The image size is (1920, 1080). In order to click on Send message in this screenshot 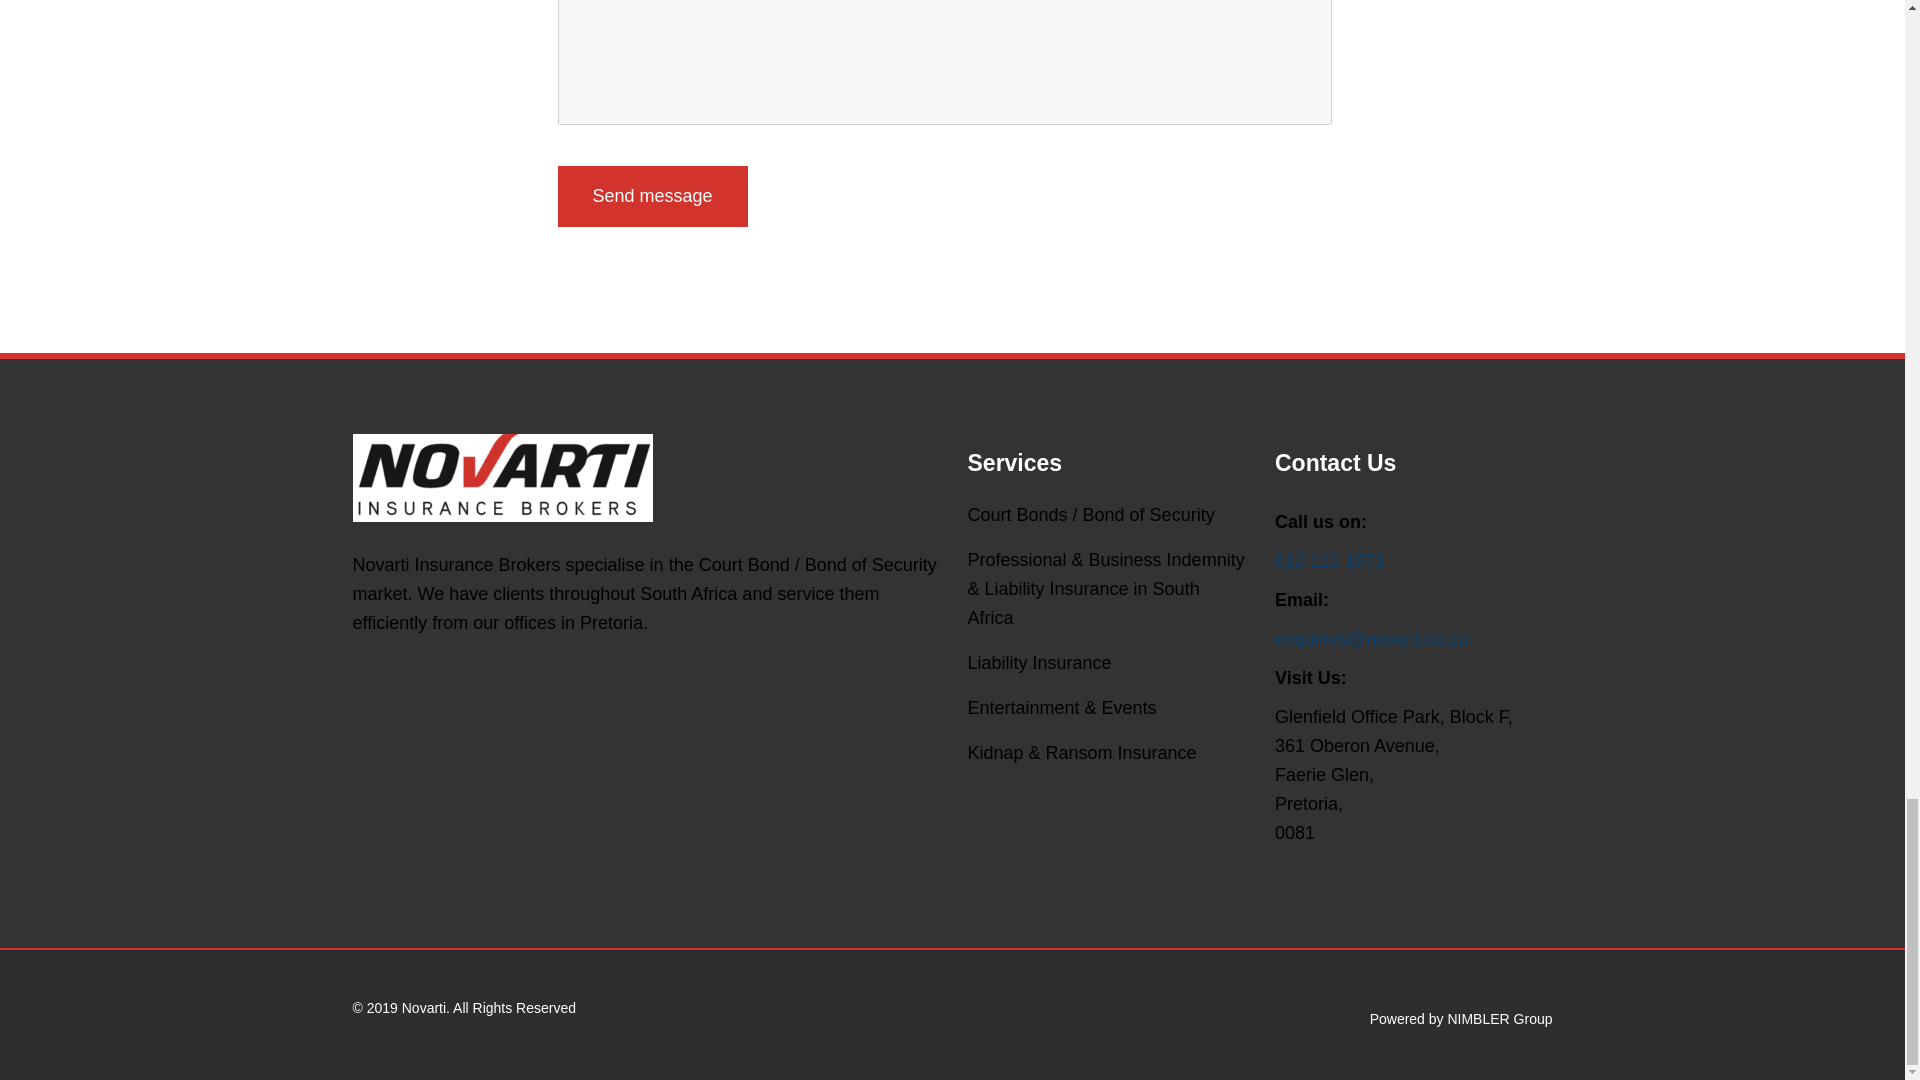, I will do `click(653, 196)`.